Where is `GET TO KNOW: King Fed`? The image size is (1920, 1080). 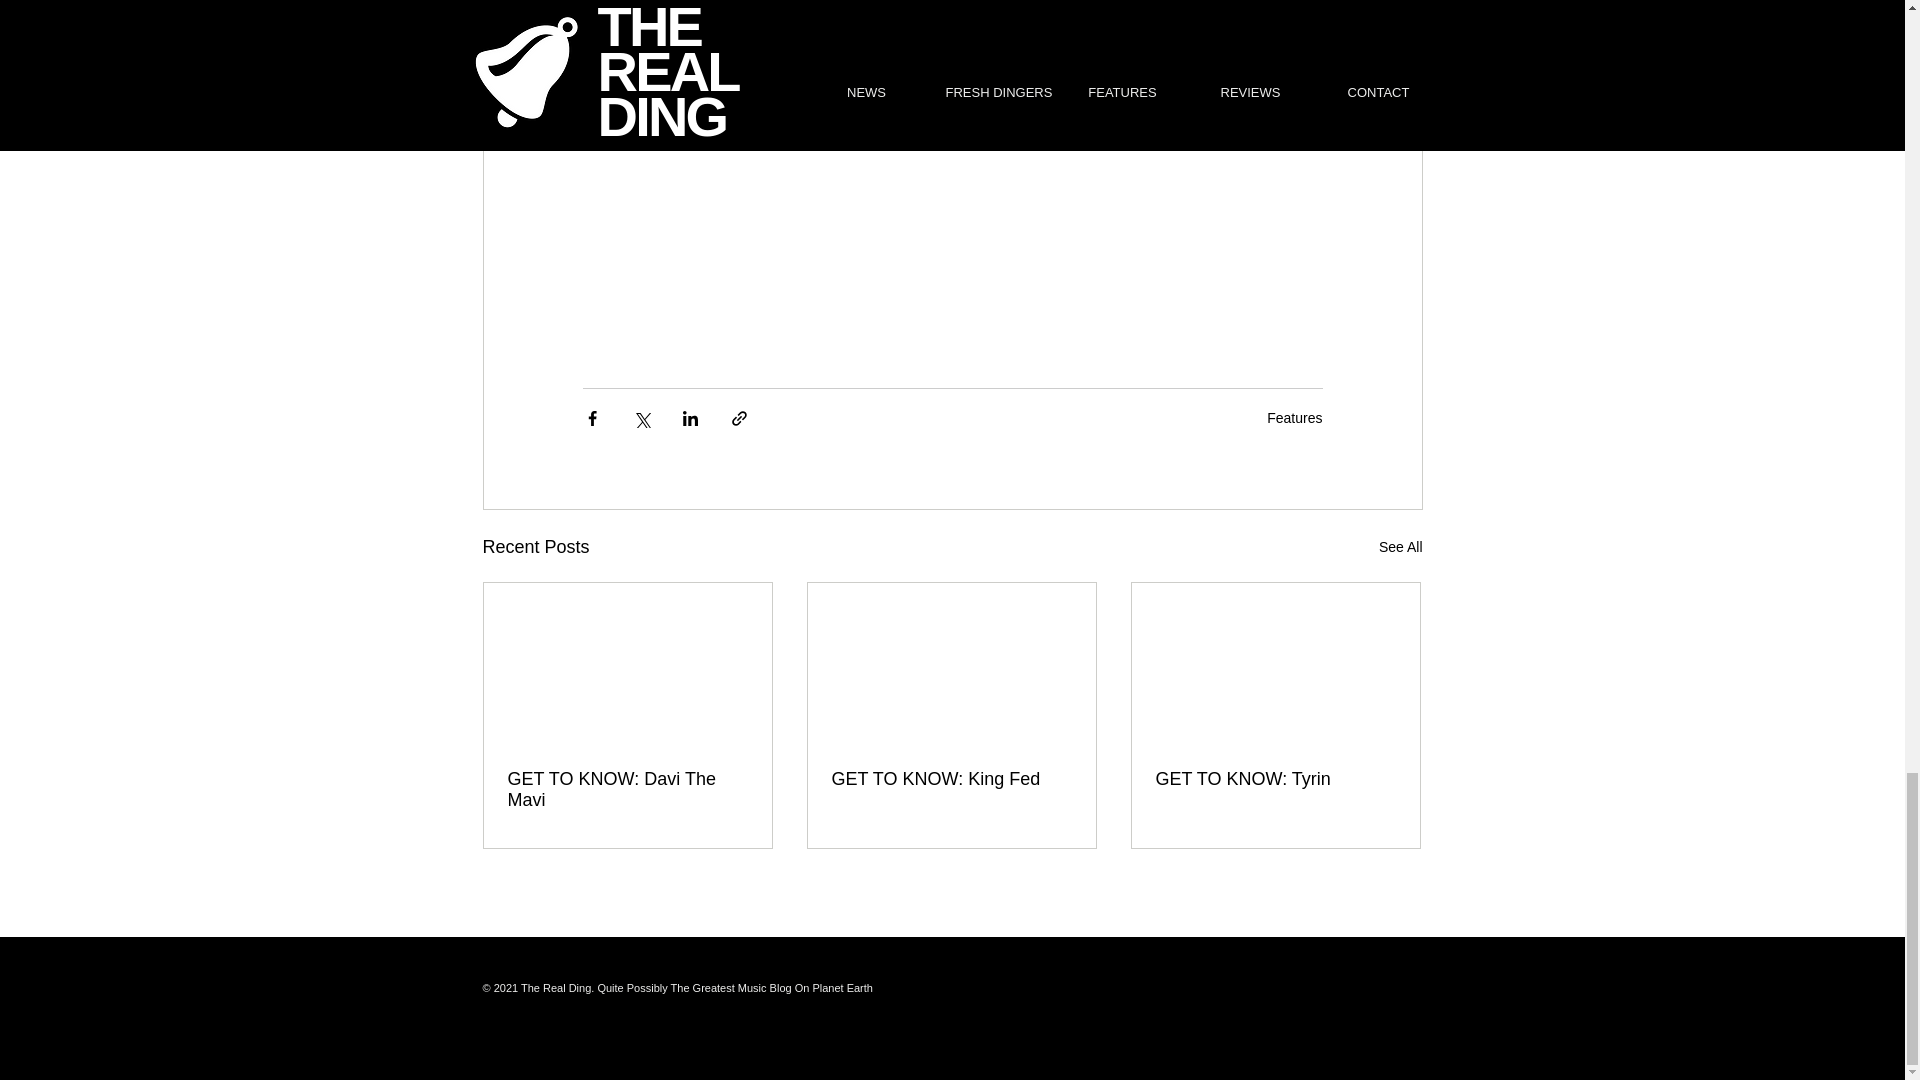 GET TO KNOW: King Fed is located at coordinates (951, 778).